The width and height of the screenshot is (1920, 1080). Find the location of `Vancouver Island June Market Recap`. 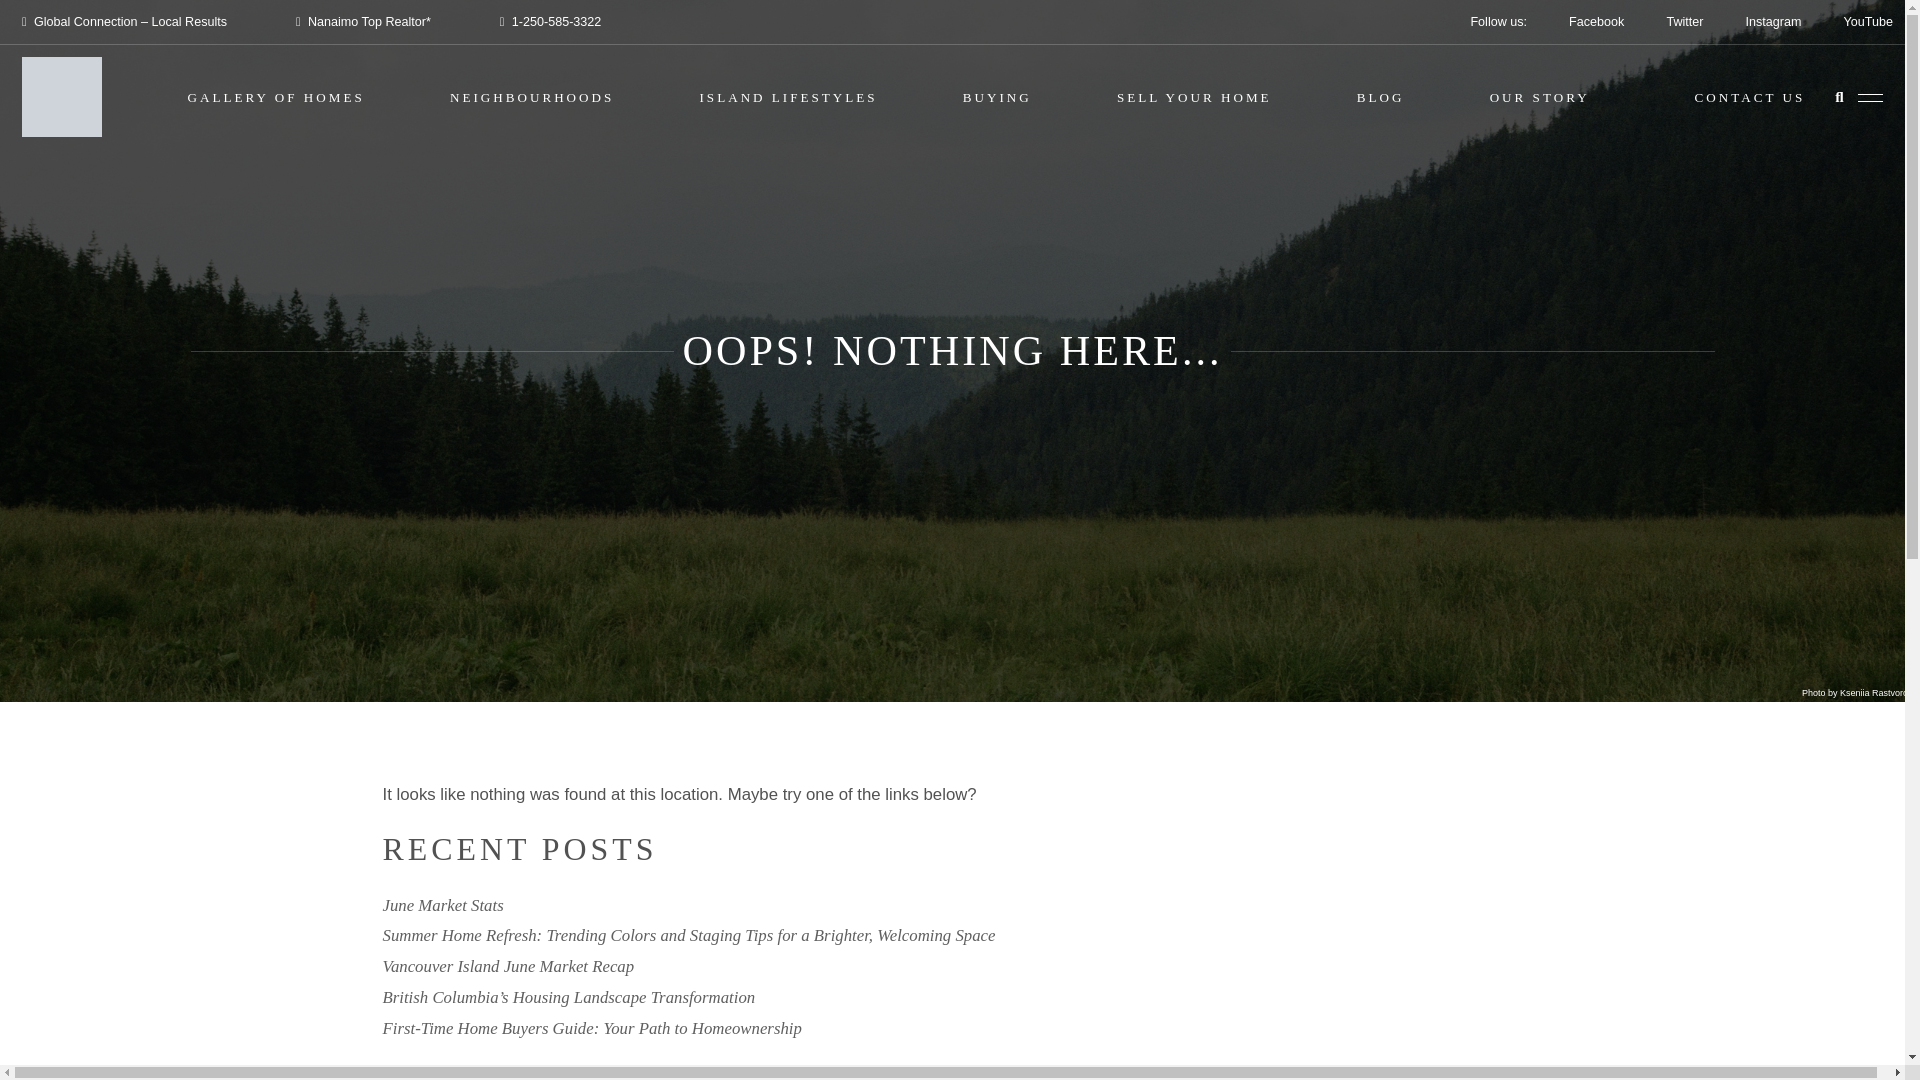

Vancouver Island June Market Recap is located at coordinates (508, 966).